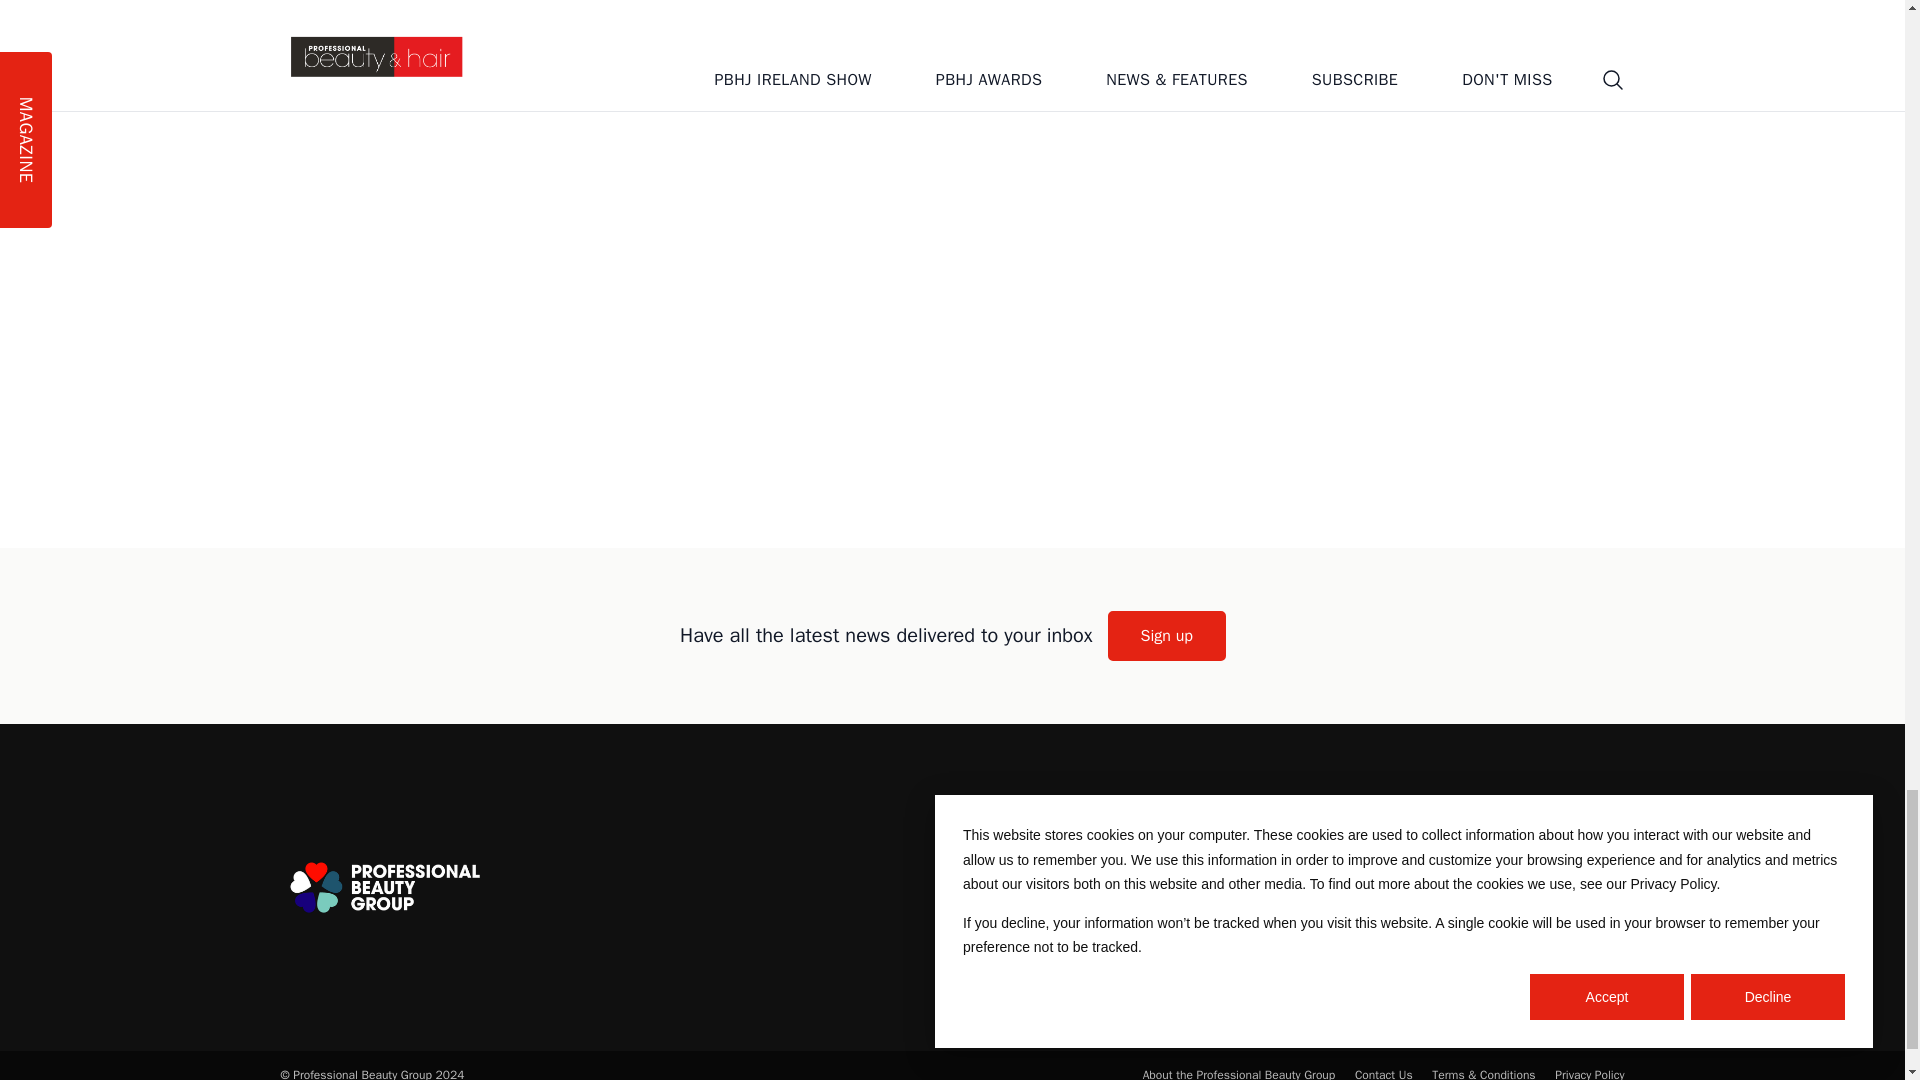 This screenshot has height=1080, width=1920. I want to click on Twitter, so click(1436, 887).